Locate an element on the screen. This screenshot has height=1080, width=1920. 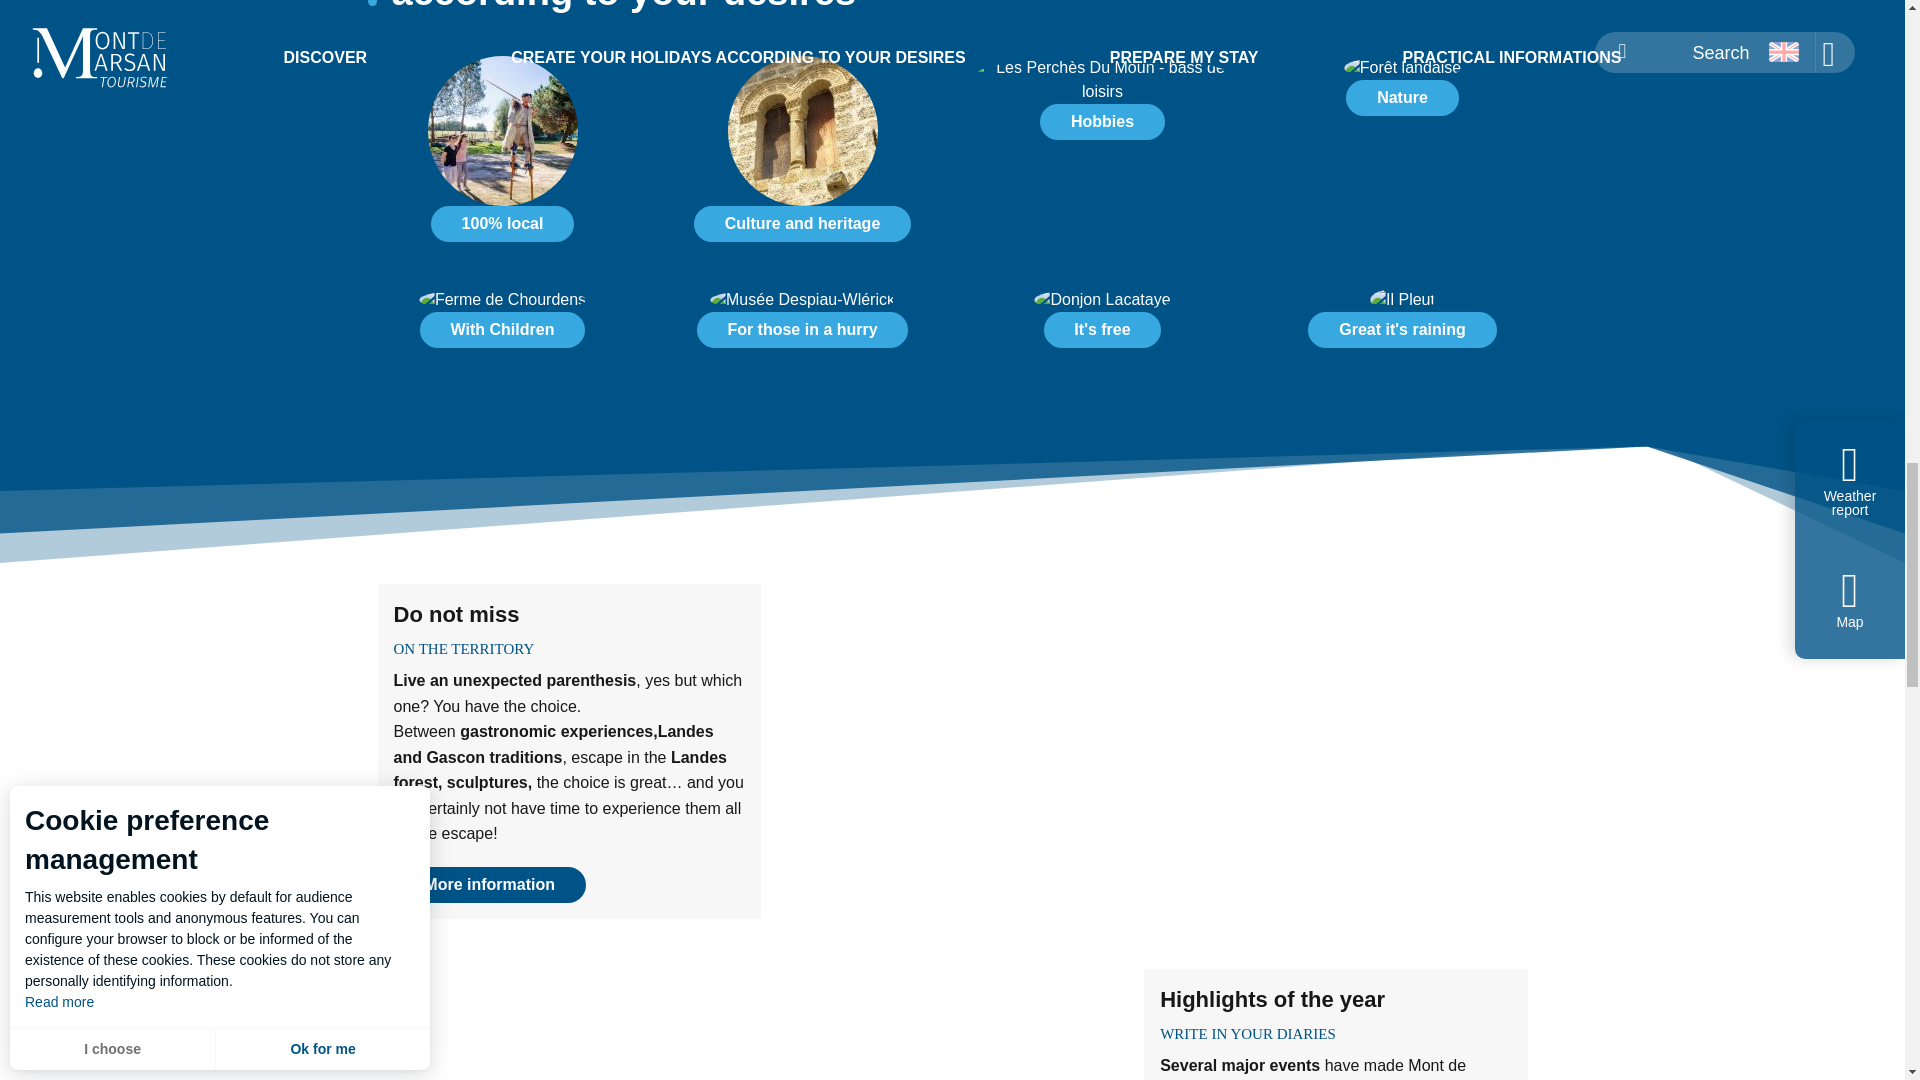
Great it's raining is located at coordinates (1401, 330).